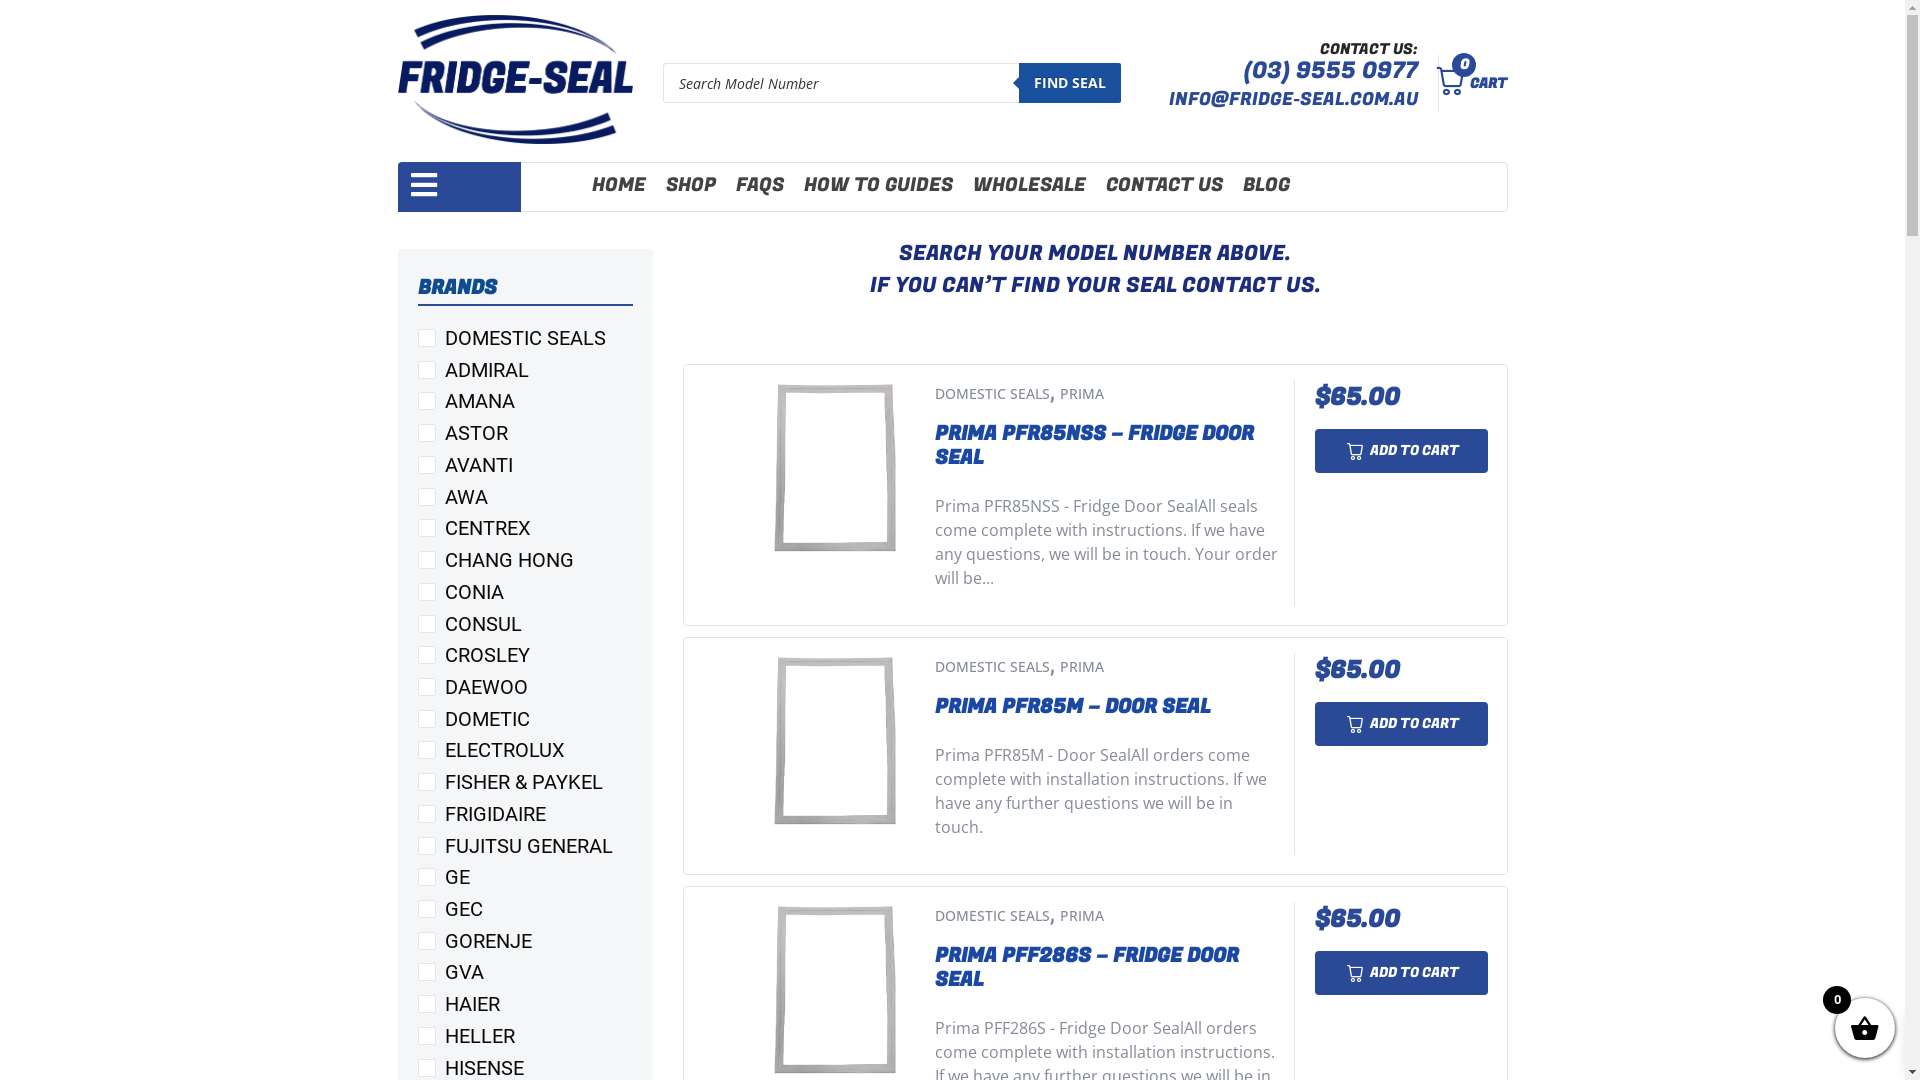 Image resolution: width=1920 pixels, height=1080 pixels. What do you see at coordinates (1266, 186) in the screenshot?
I see `BLOG` at bounding box center [1266, 186].